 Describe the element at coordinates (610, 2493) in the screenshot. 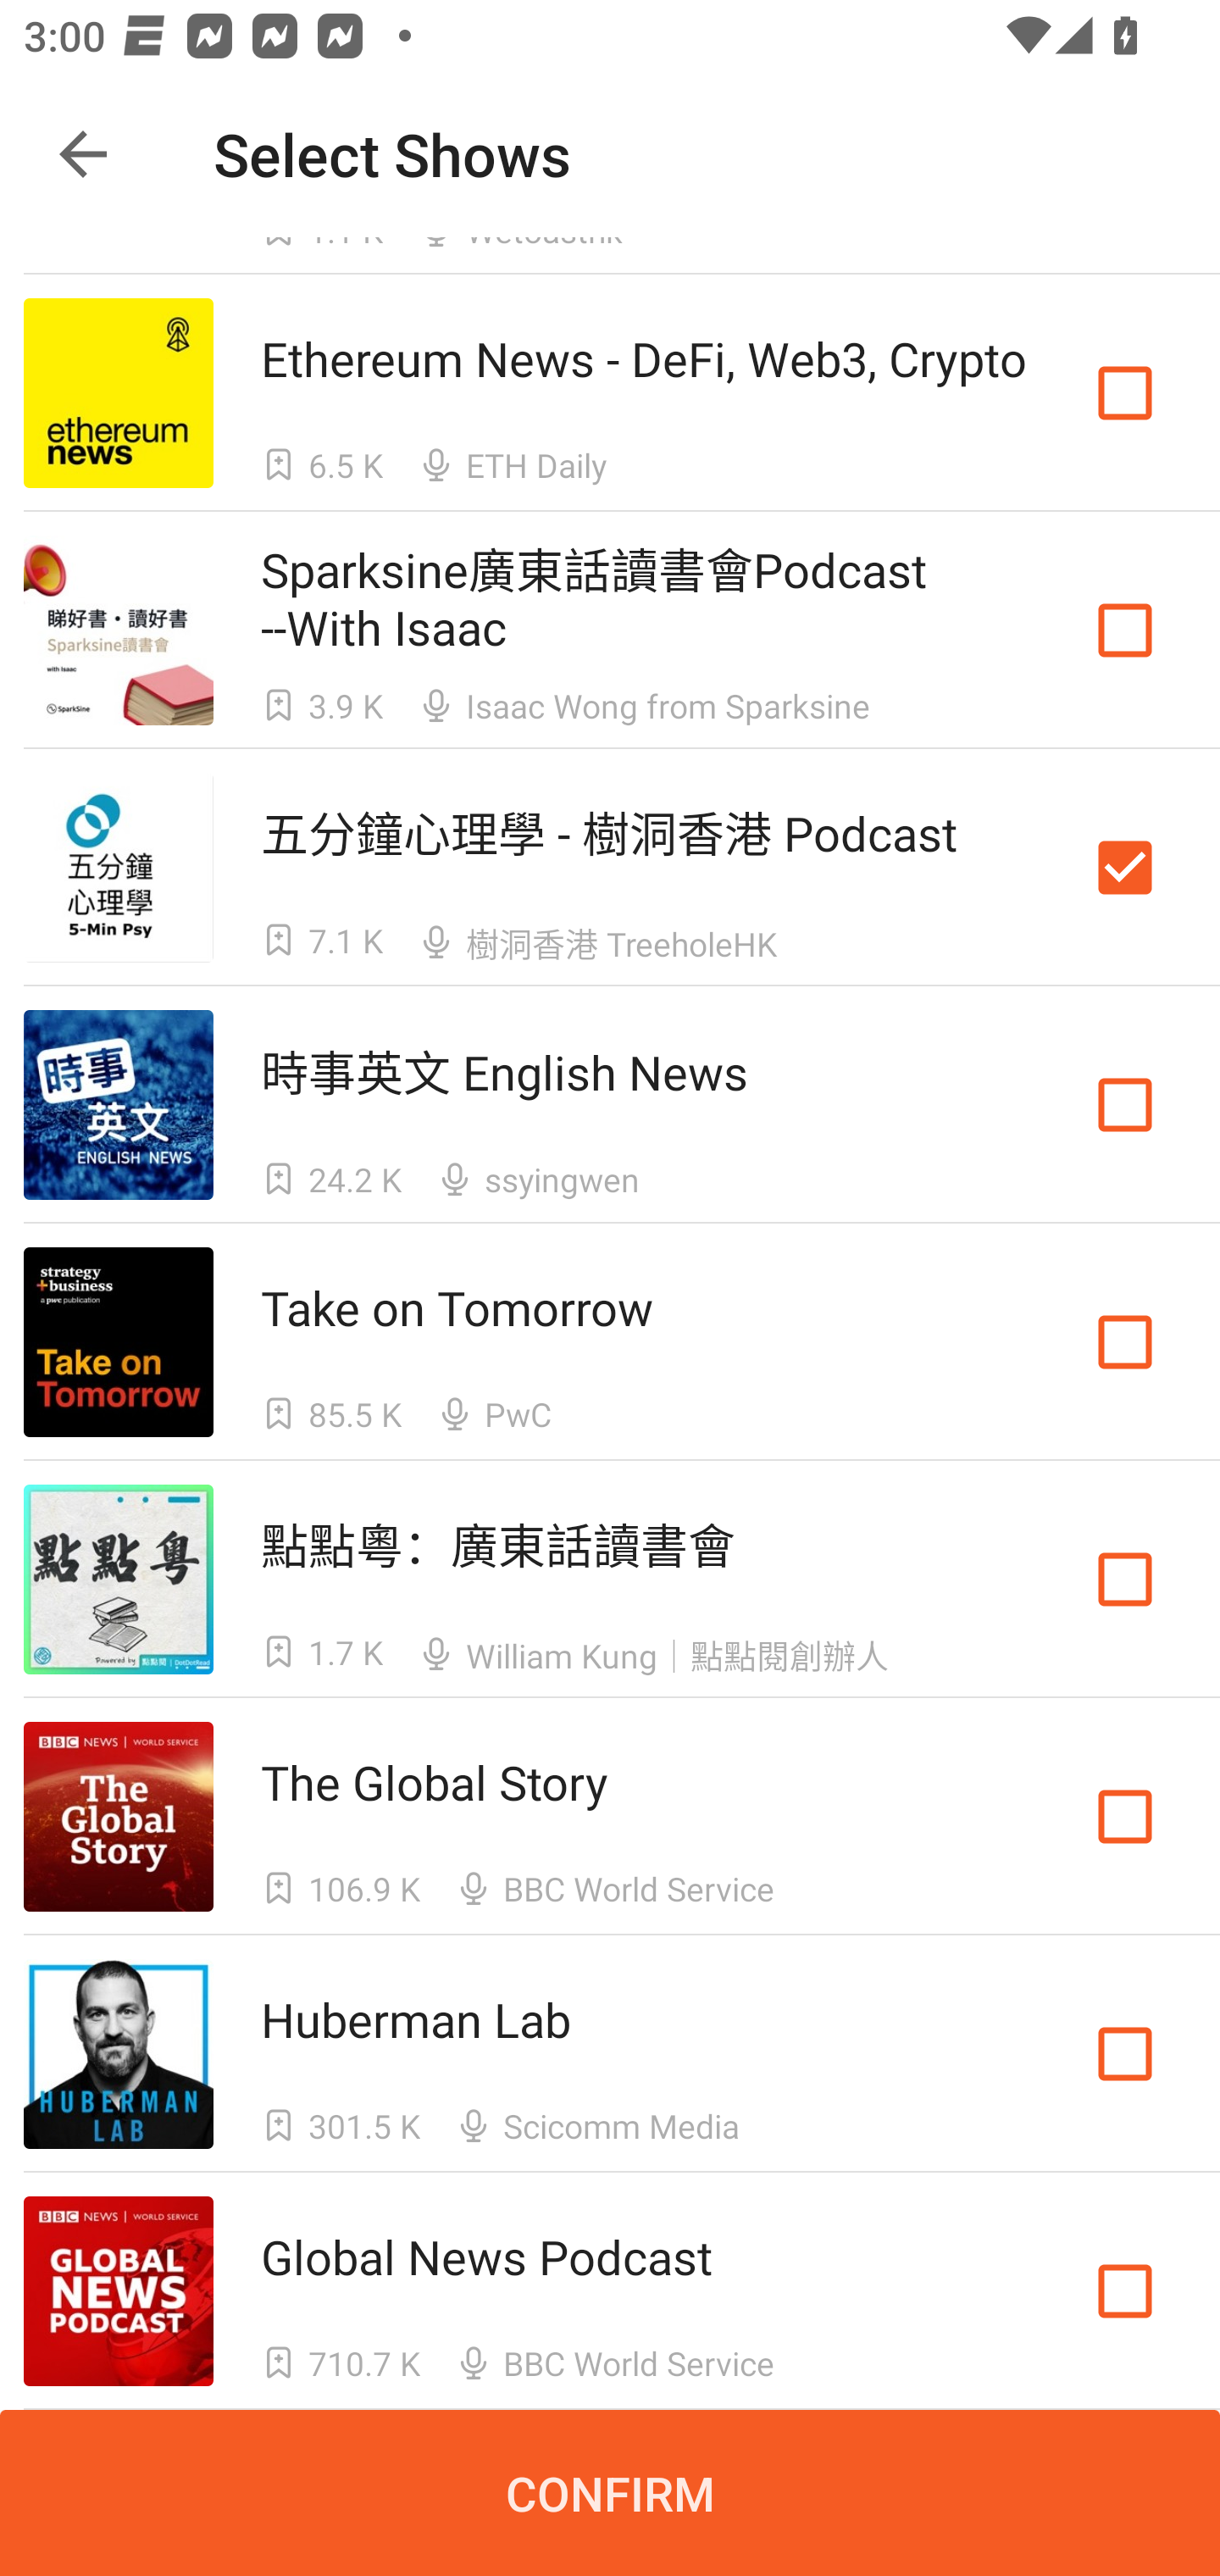

I see `CONFIRM` at that location.